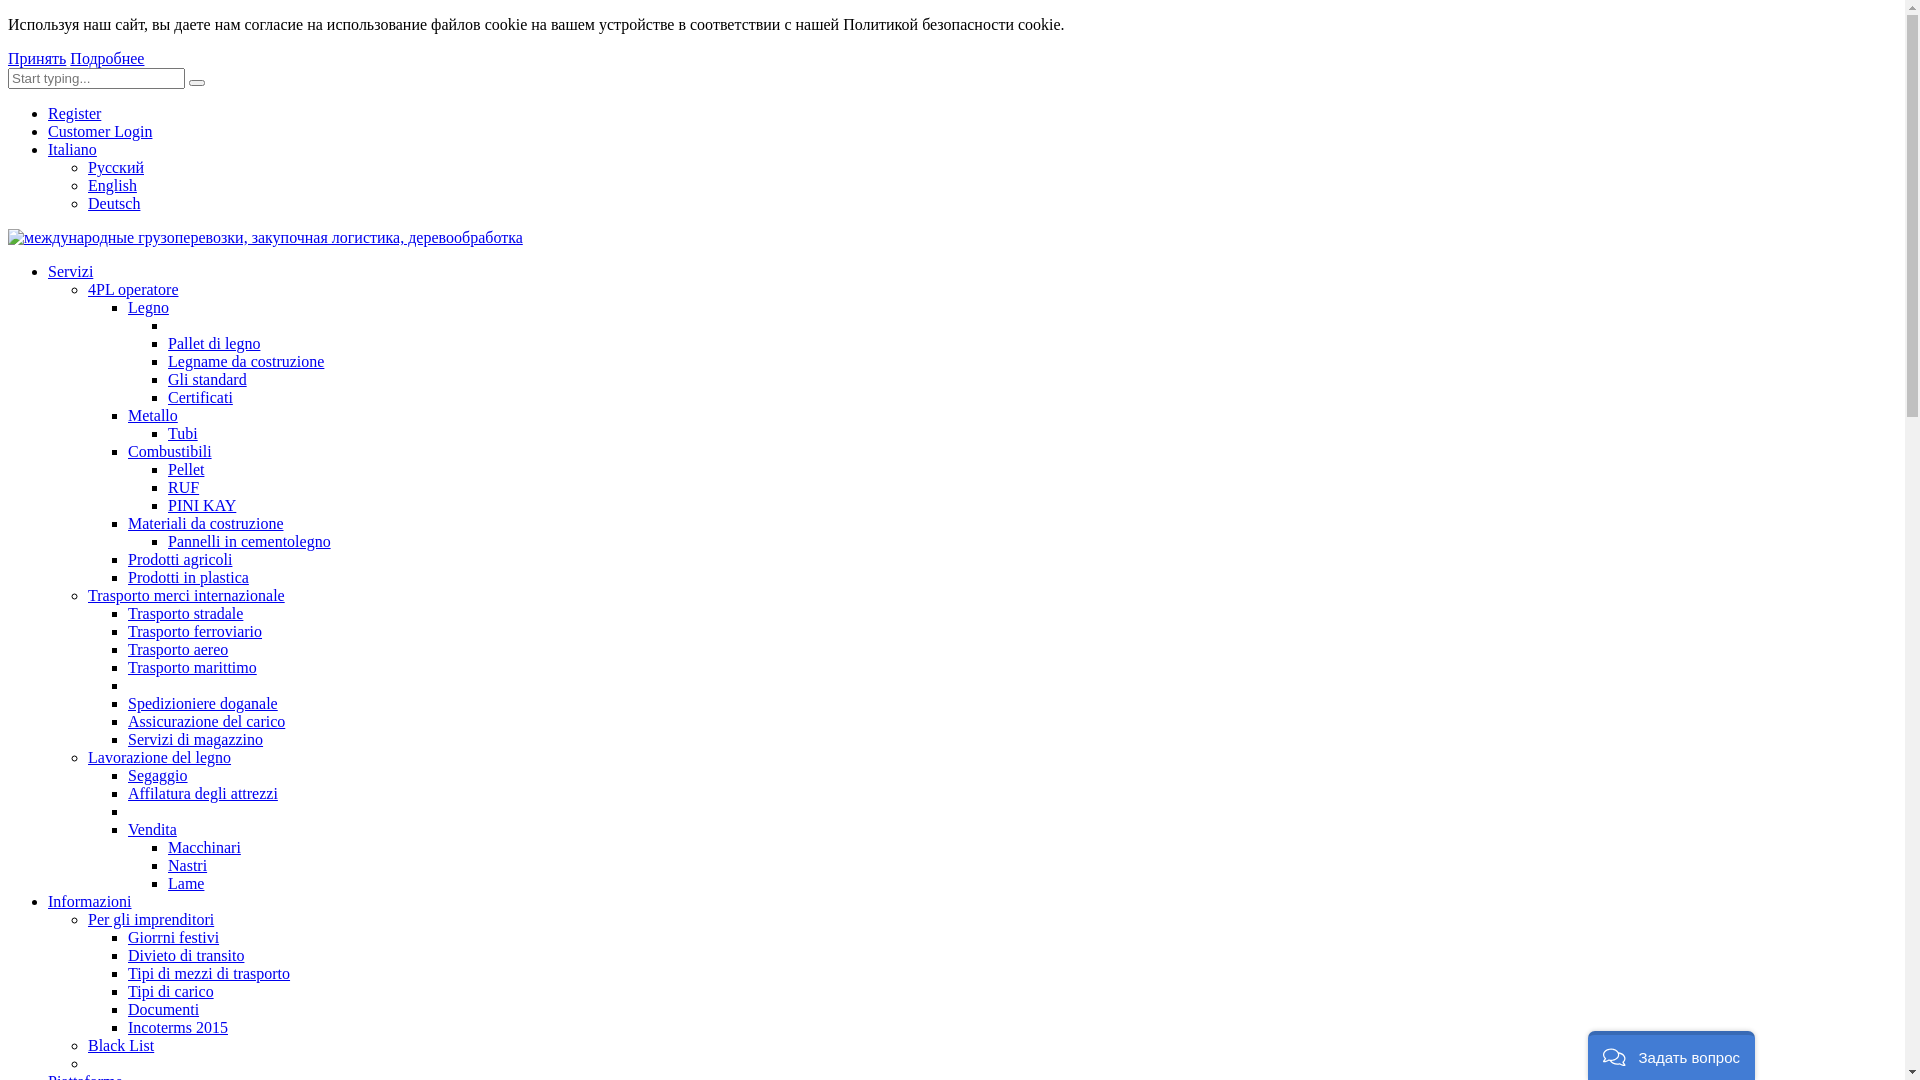 The width and height of the screenshot is (1920, 1080). What do you see at coordinates (188, 578) in the screenshot?
I see `Prodotti in plastica` at bounding box center [188, 578].